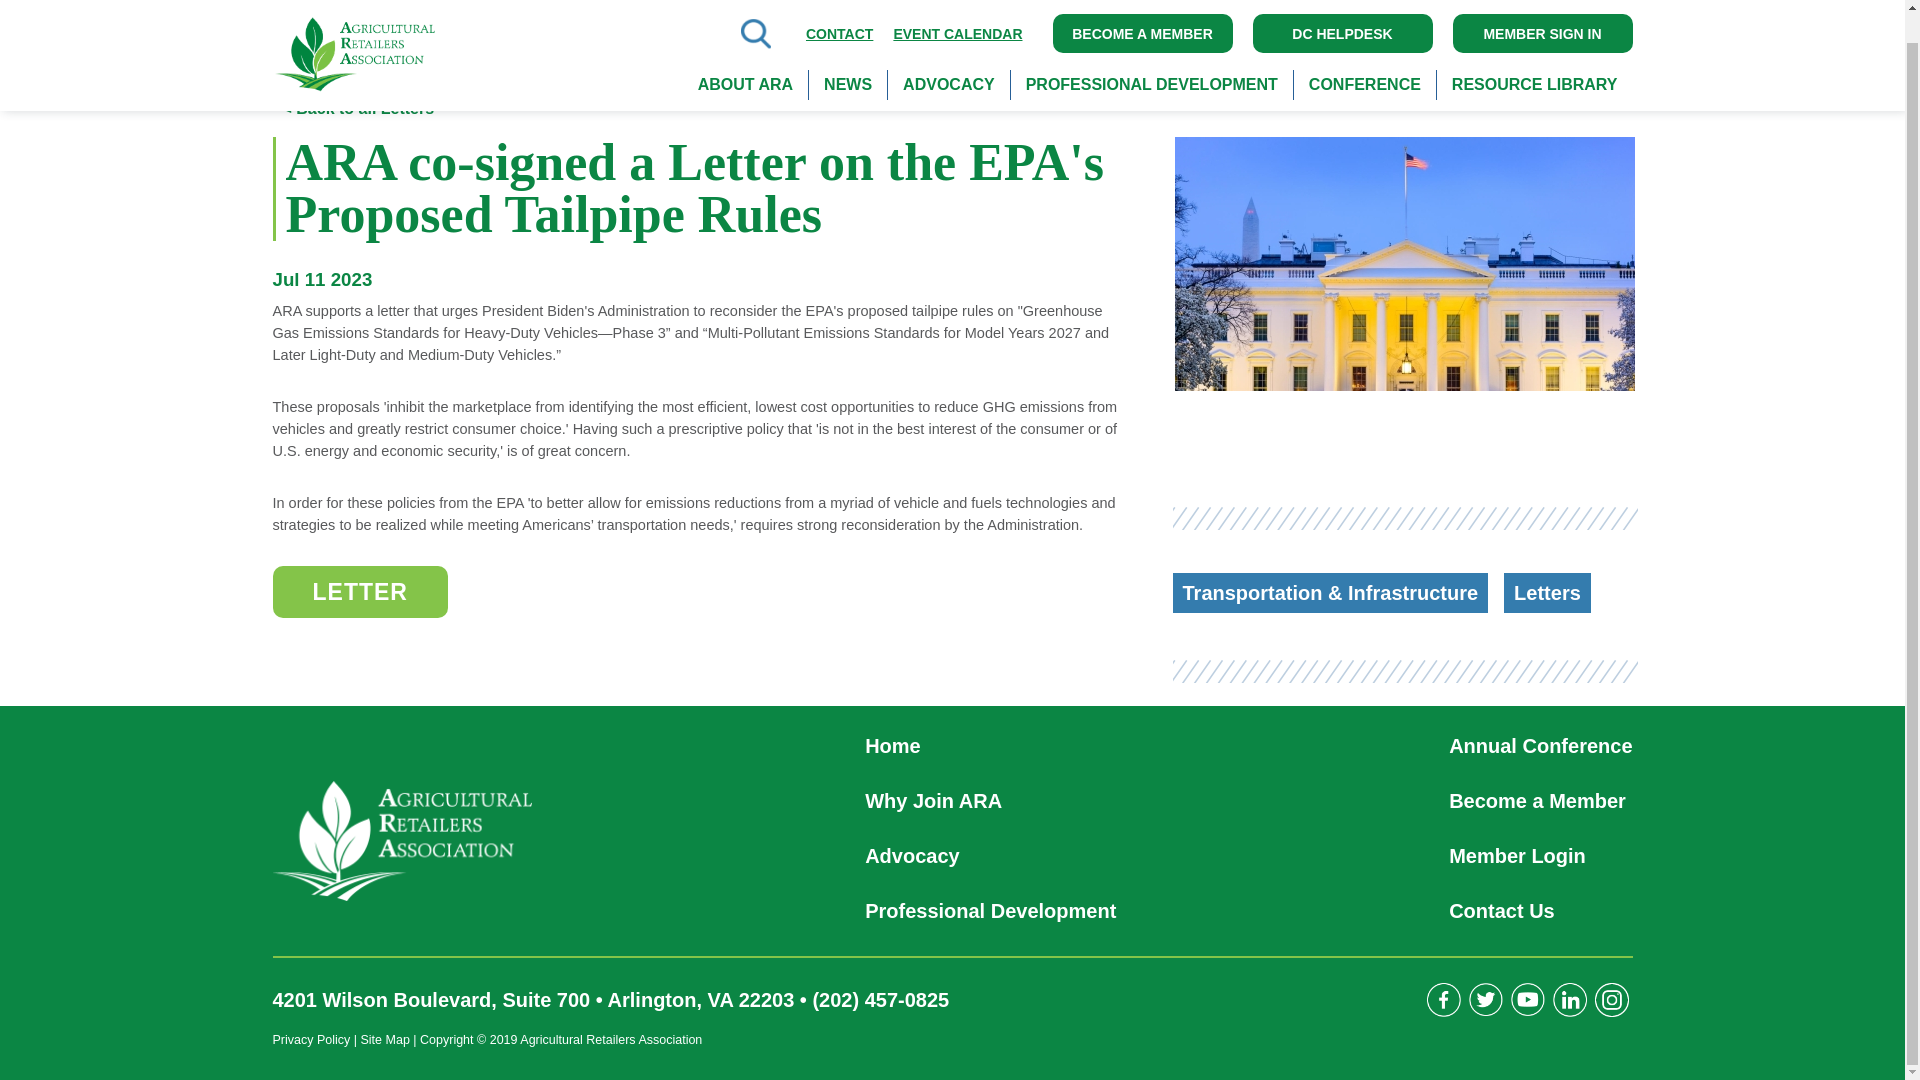  What do you see at coordinates (1542, 11) in the screenshot?
I see `MEMBER SIGN IN` at bounding box center [1542, 11].